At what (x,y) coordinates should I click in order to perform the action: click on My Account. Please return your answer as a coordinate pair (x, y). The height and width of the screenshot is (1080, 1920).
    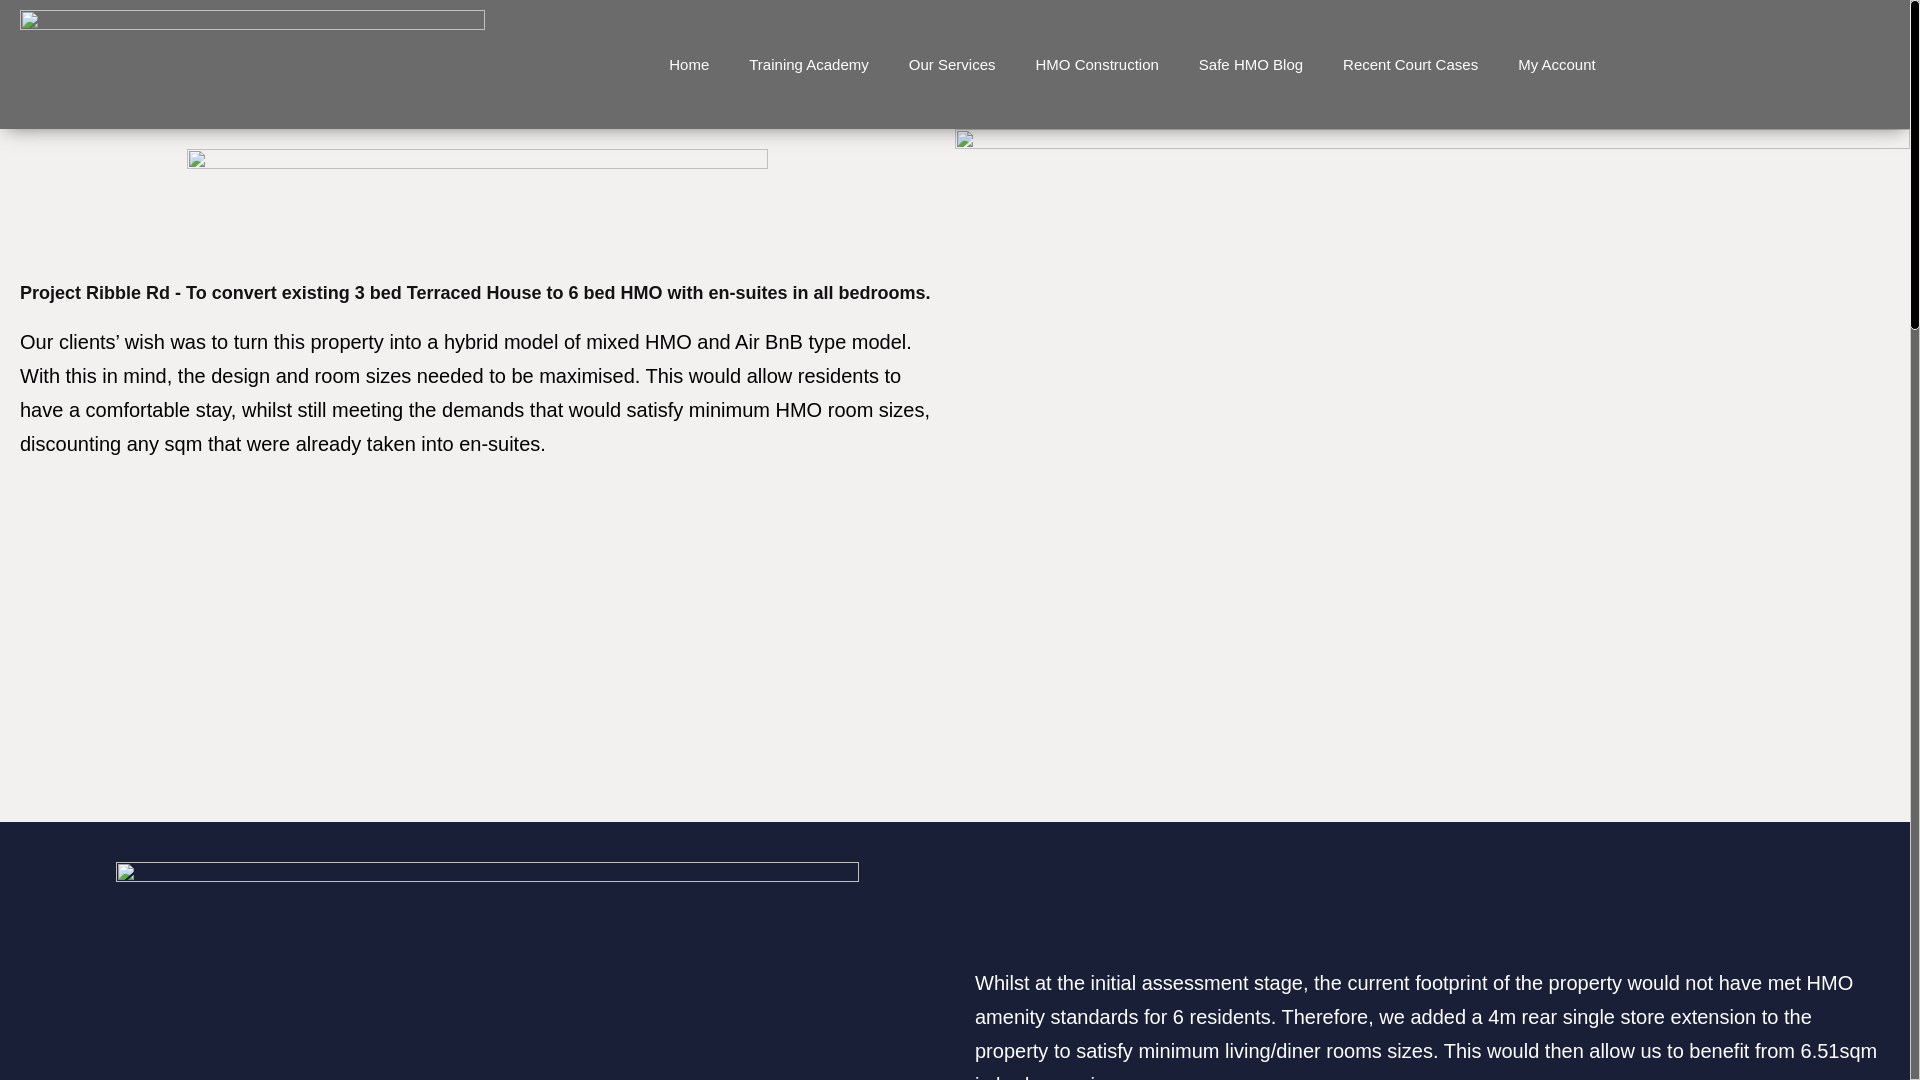
    Looking at the image, I should click on (1556, 64).